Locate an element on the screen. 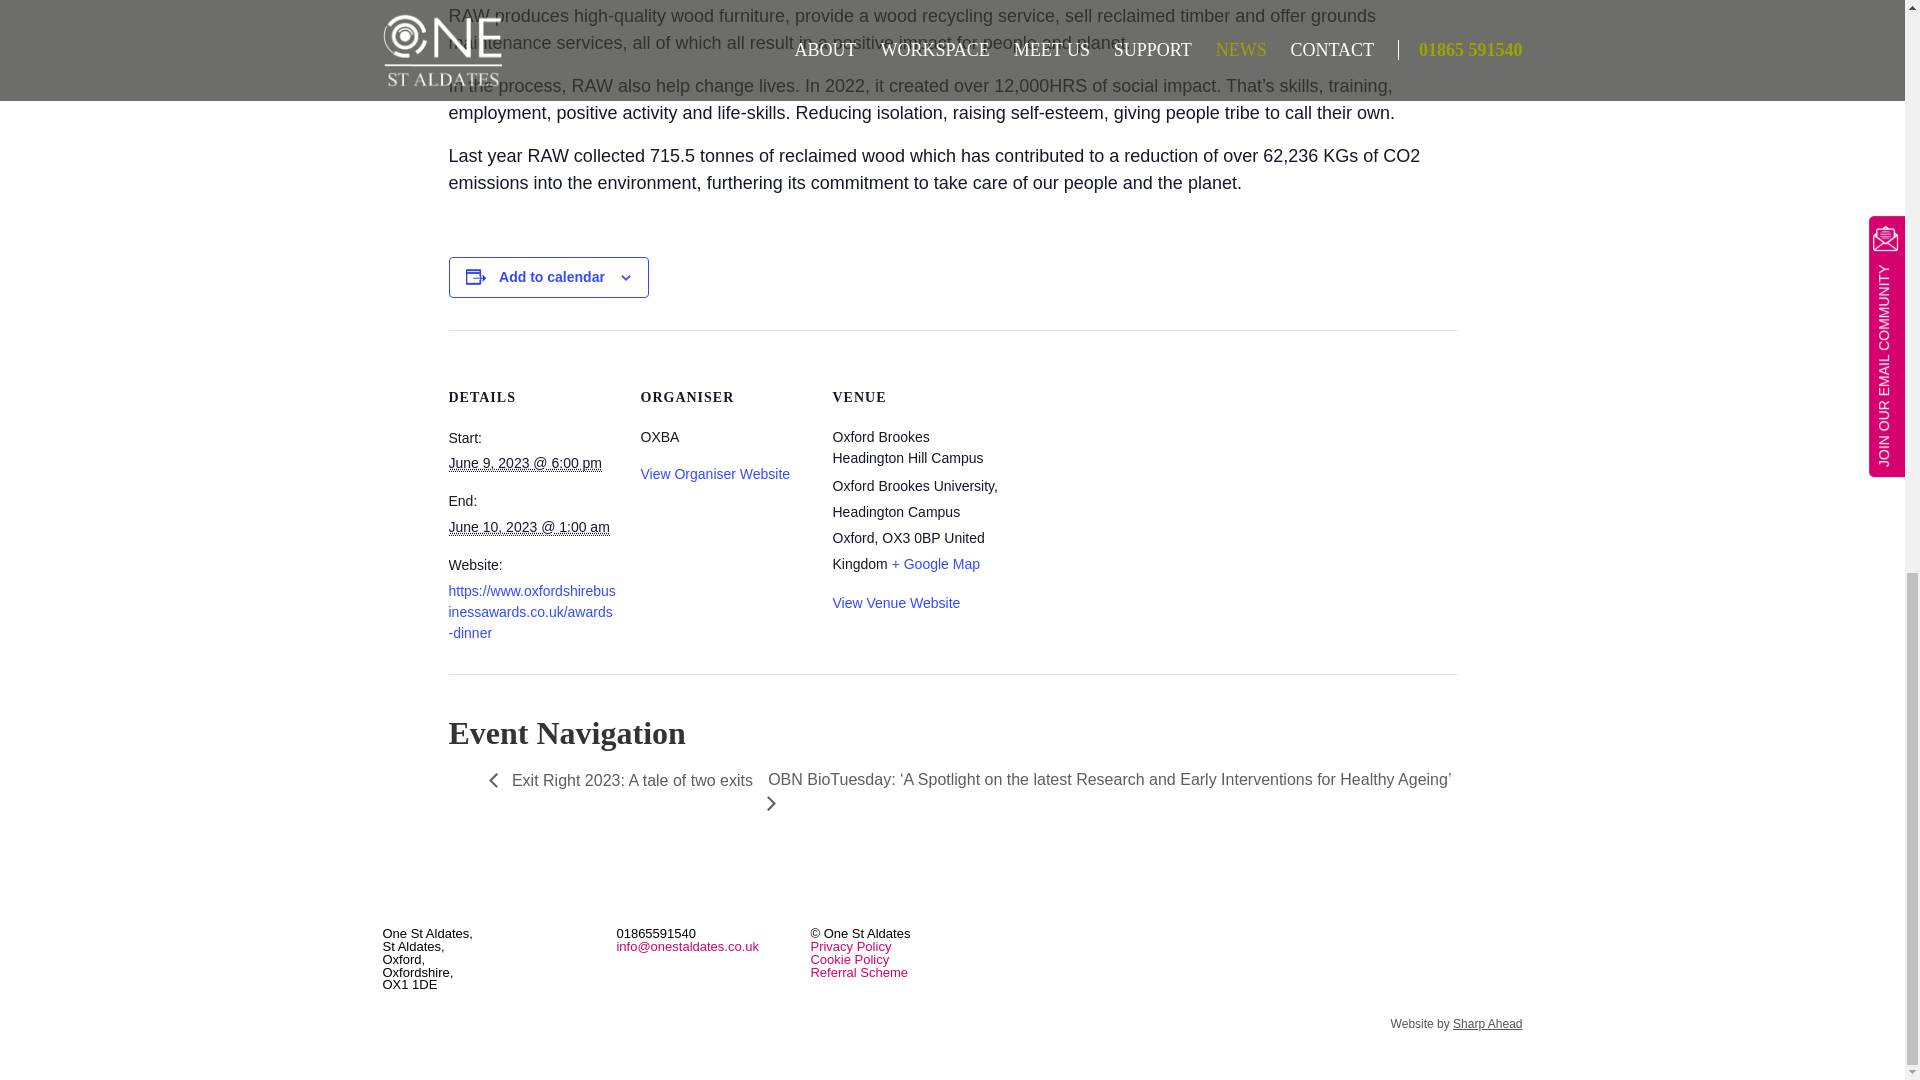  Privacy Policy is located at coordinates (850, 946).